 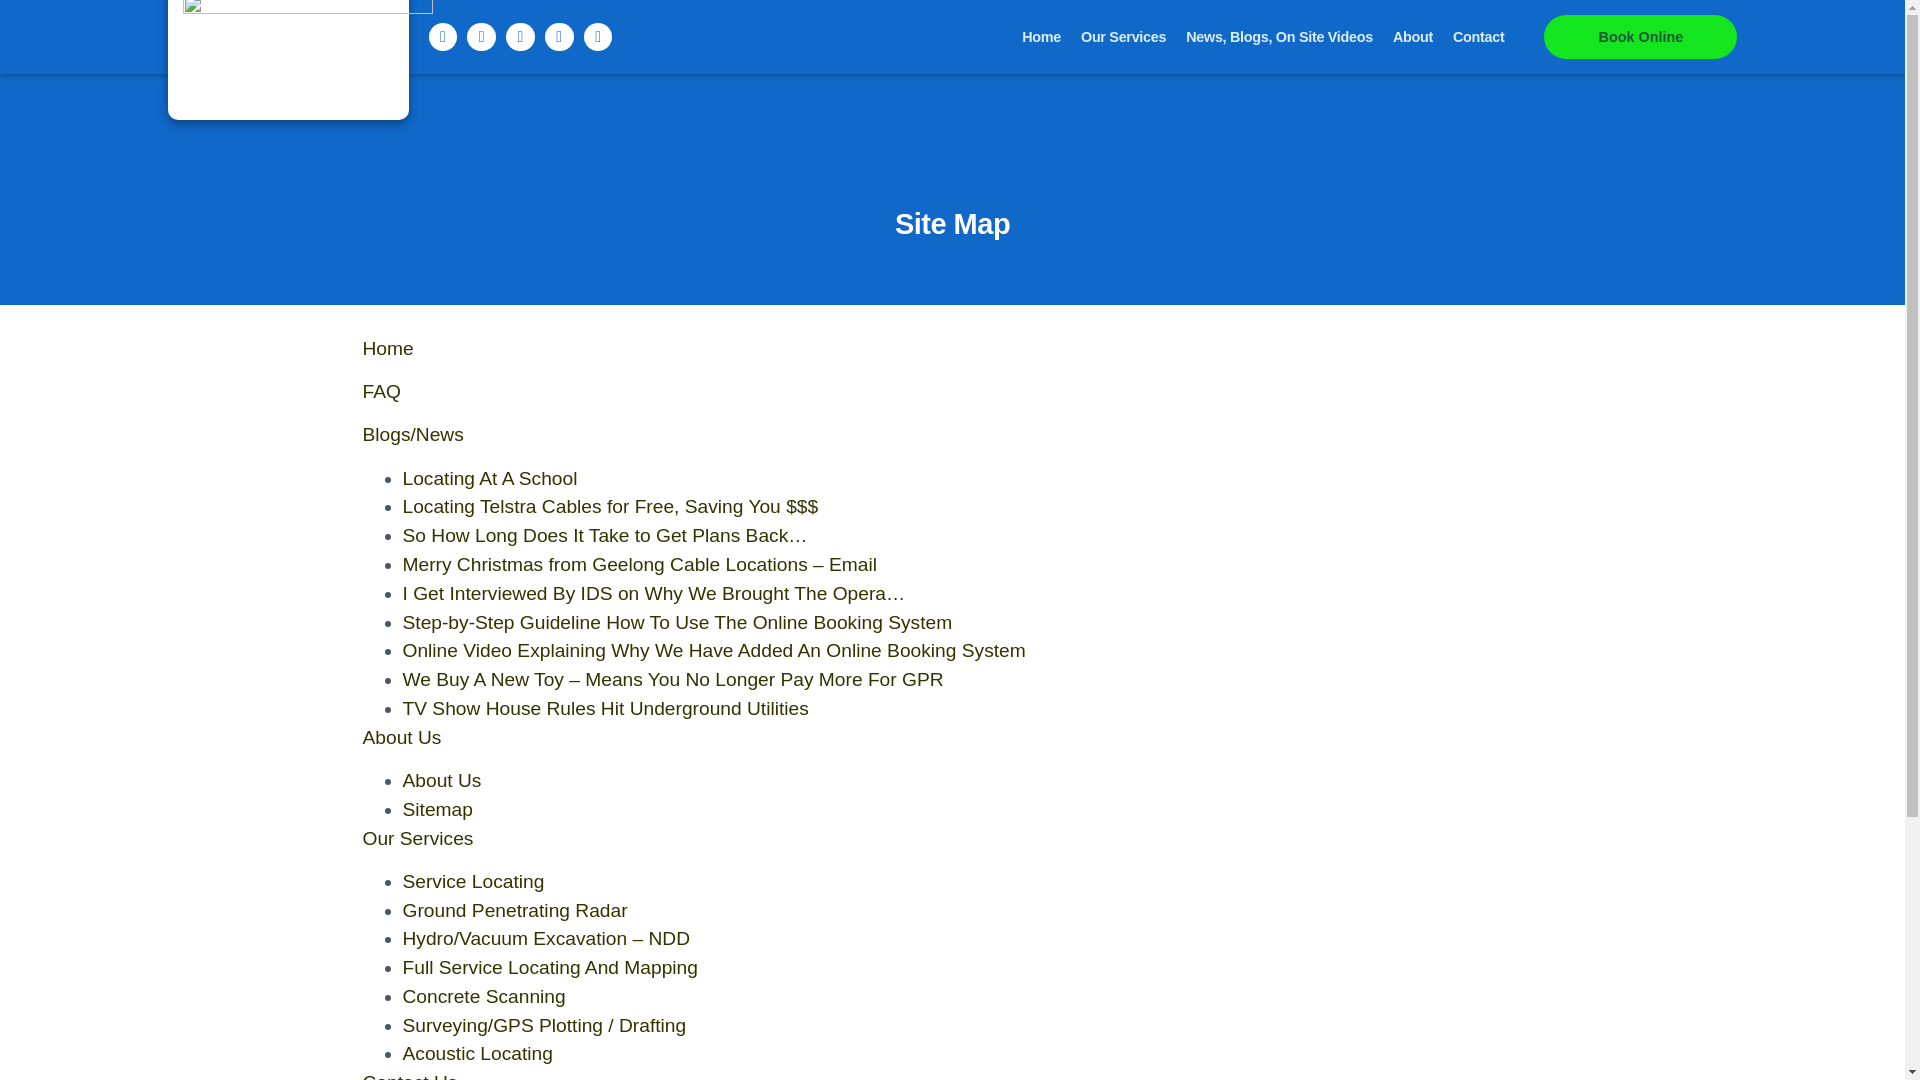 What do you see at coordinates (490, 478) in the screenshot?
I see `Locating At A School` at bounding box center [490, 478].